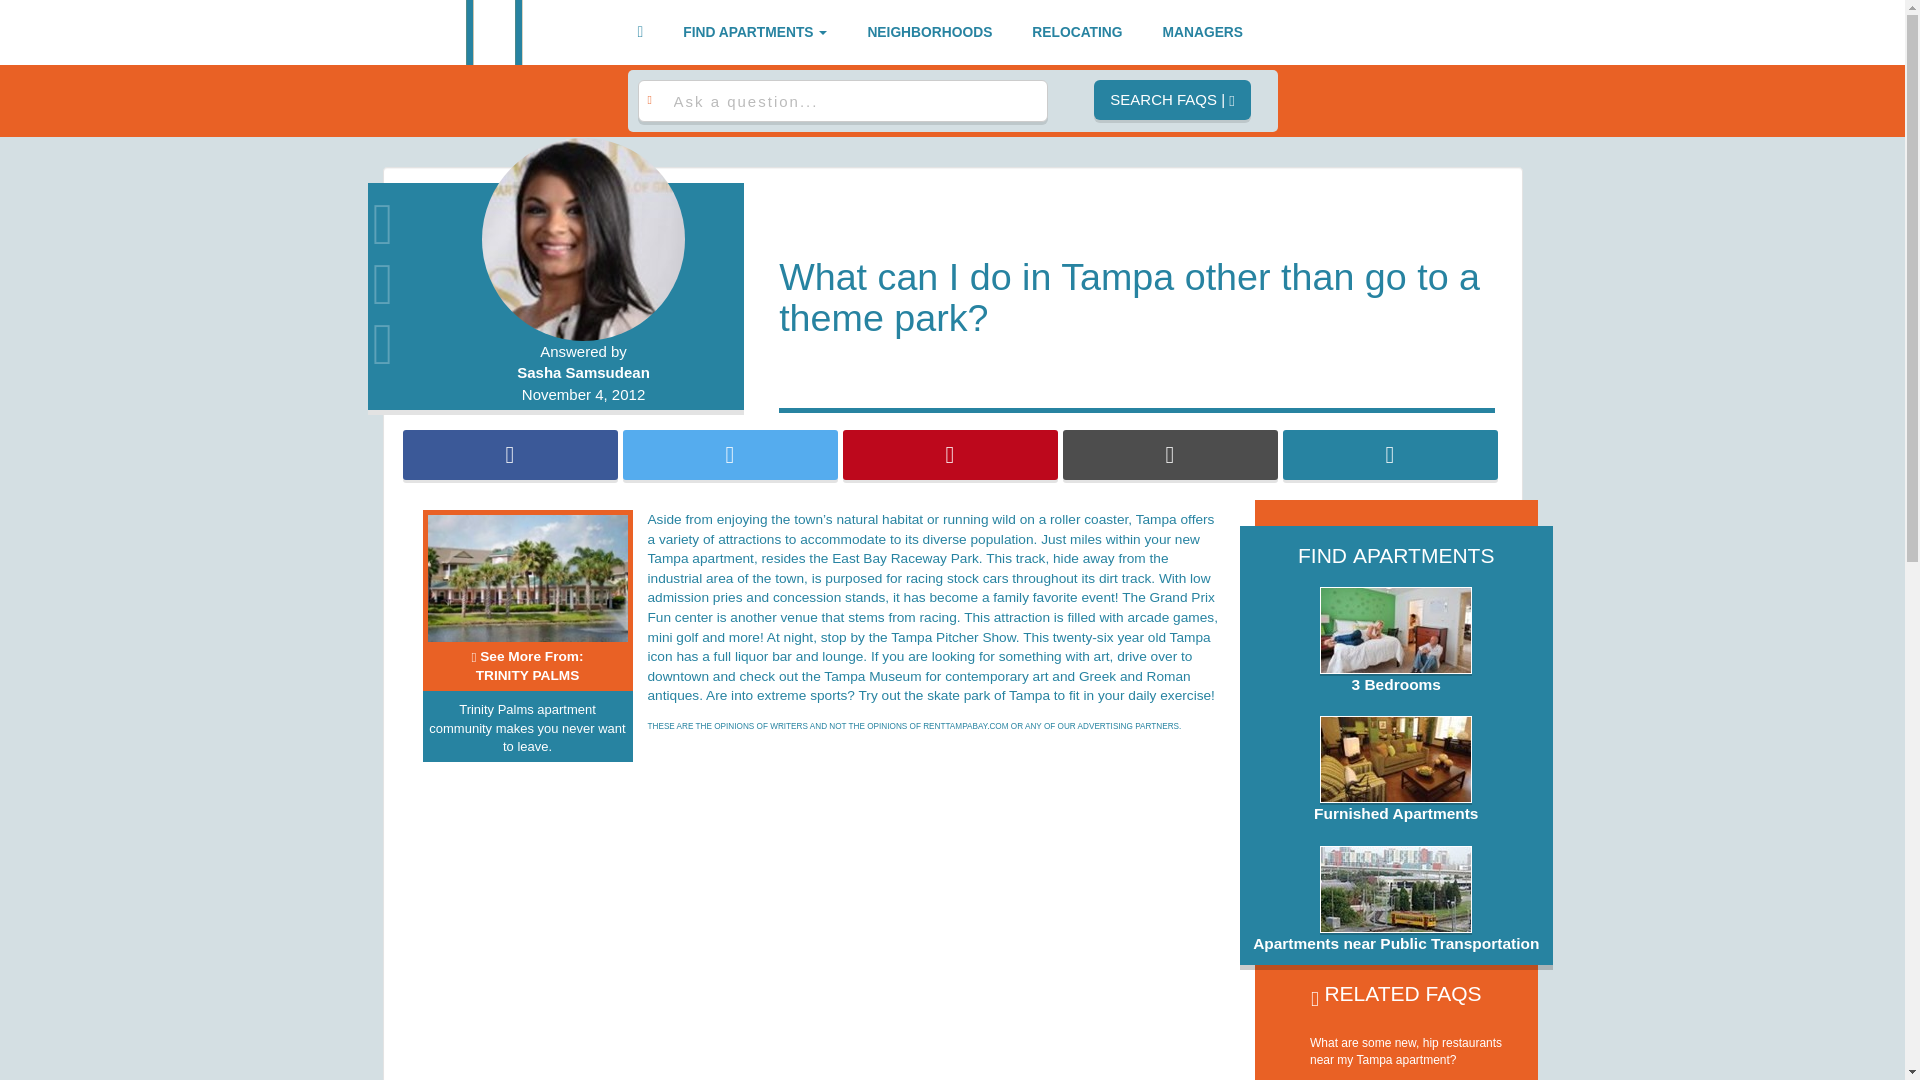 The height and width of the screenshot is (1080, 1920). Describe the element at coordinates (498, 32) in the screenshot. I see `Tampa, FL Apartments` at that location.